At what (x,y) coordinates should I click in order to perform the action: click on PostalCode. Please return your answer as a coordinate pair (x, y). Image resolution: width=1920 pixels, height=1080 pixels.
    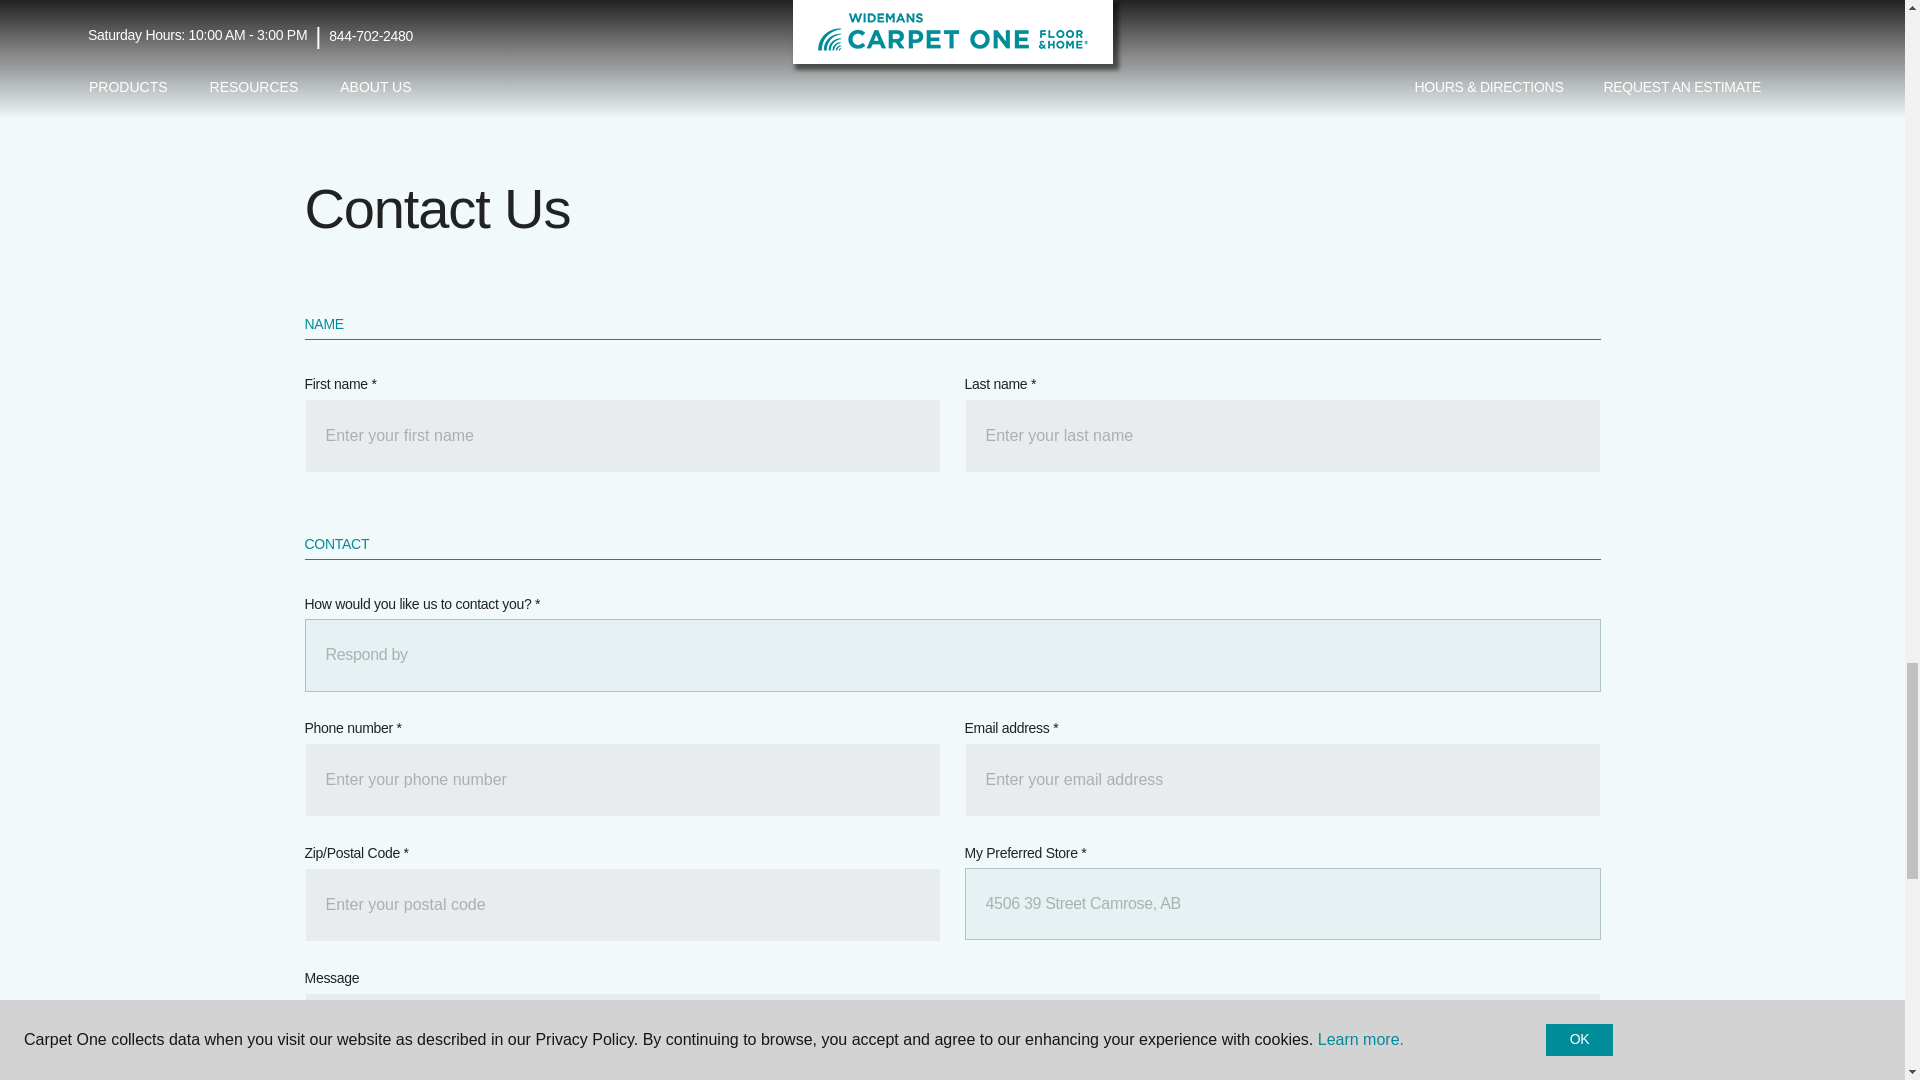
    Looking at the image, I should click on (622, 904).